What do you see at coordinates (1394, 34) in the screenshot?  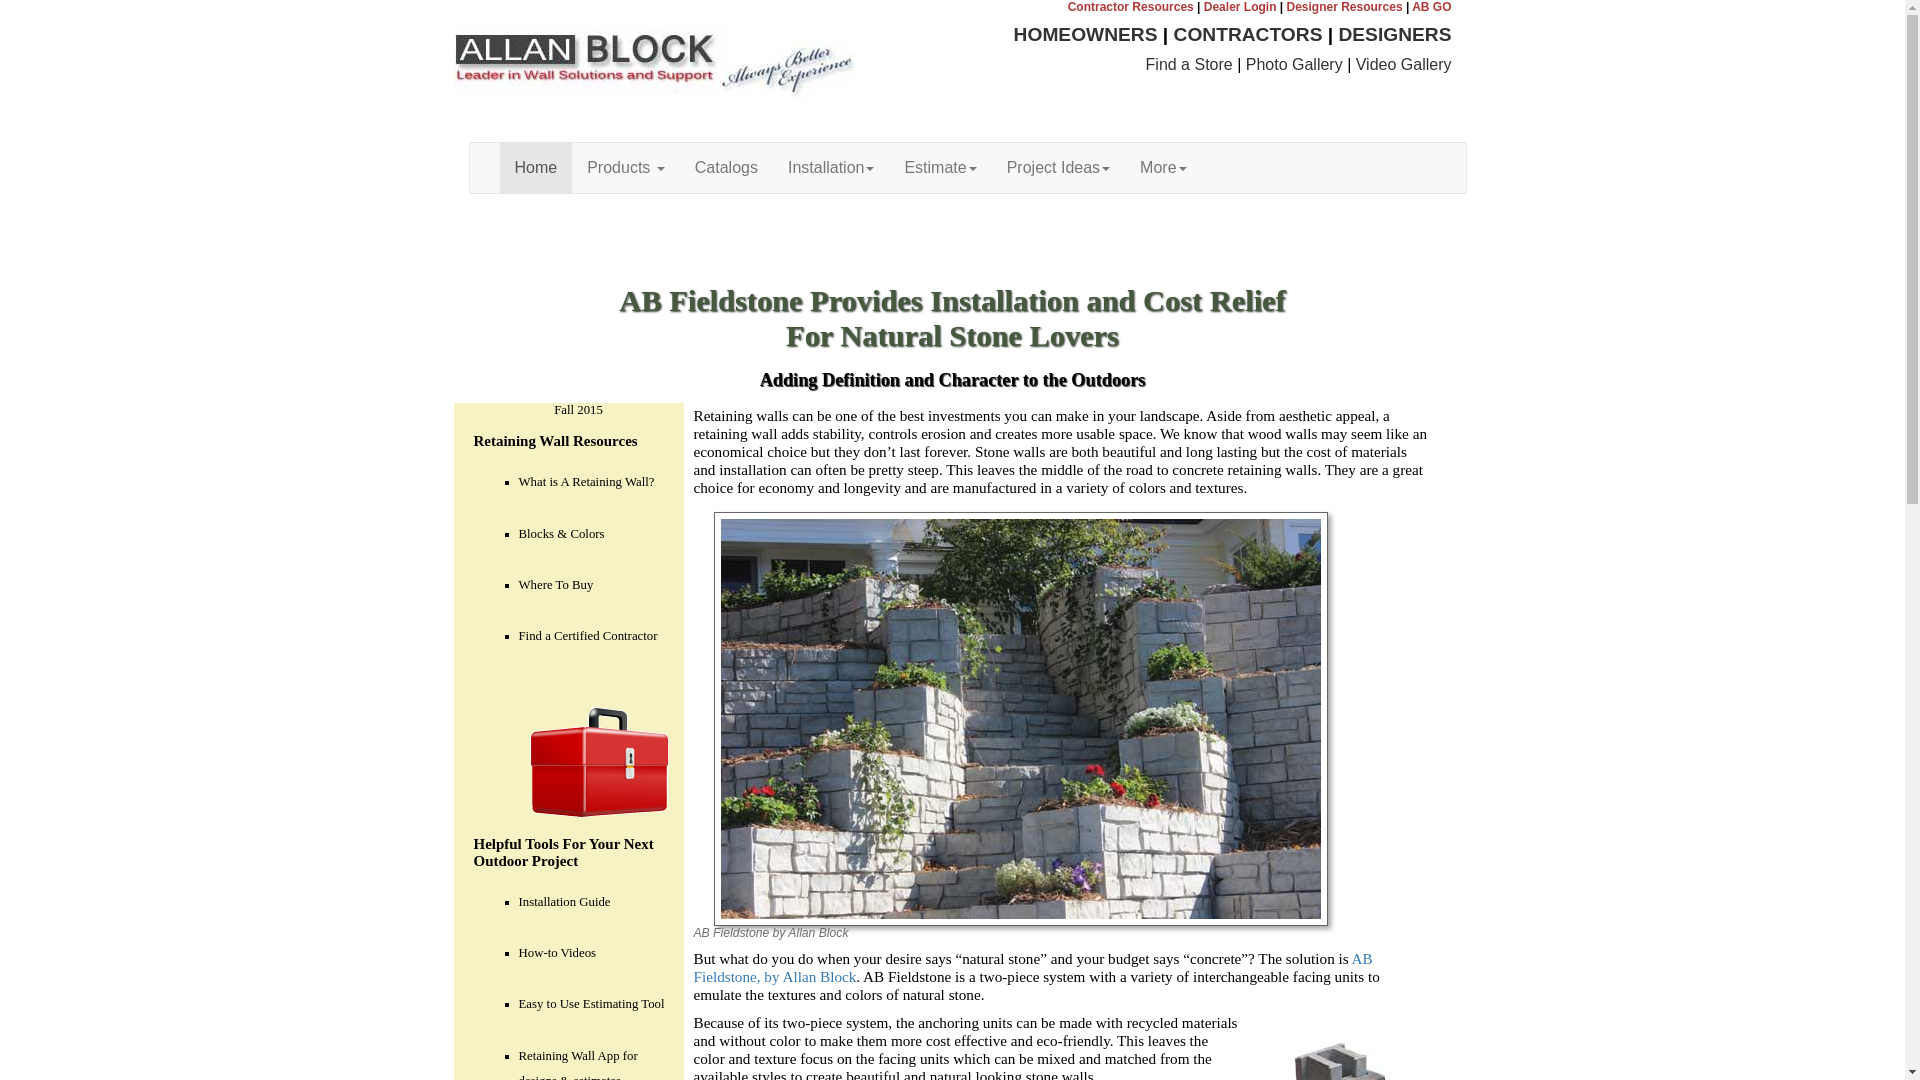 I see `DESIGNERS` at bounding box center [1394, 34].